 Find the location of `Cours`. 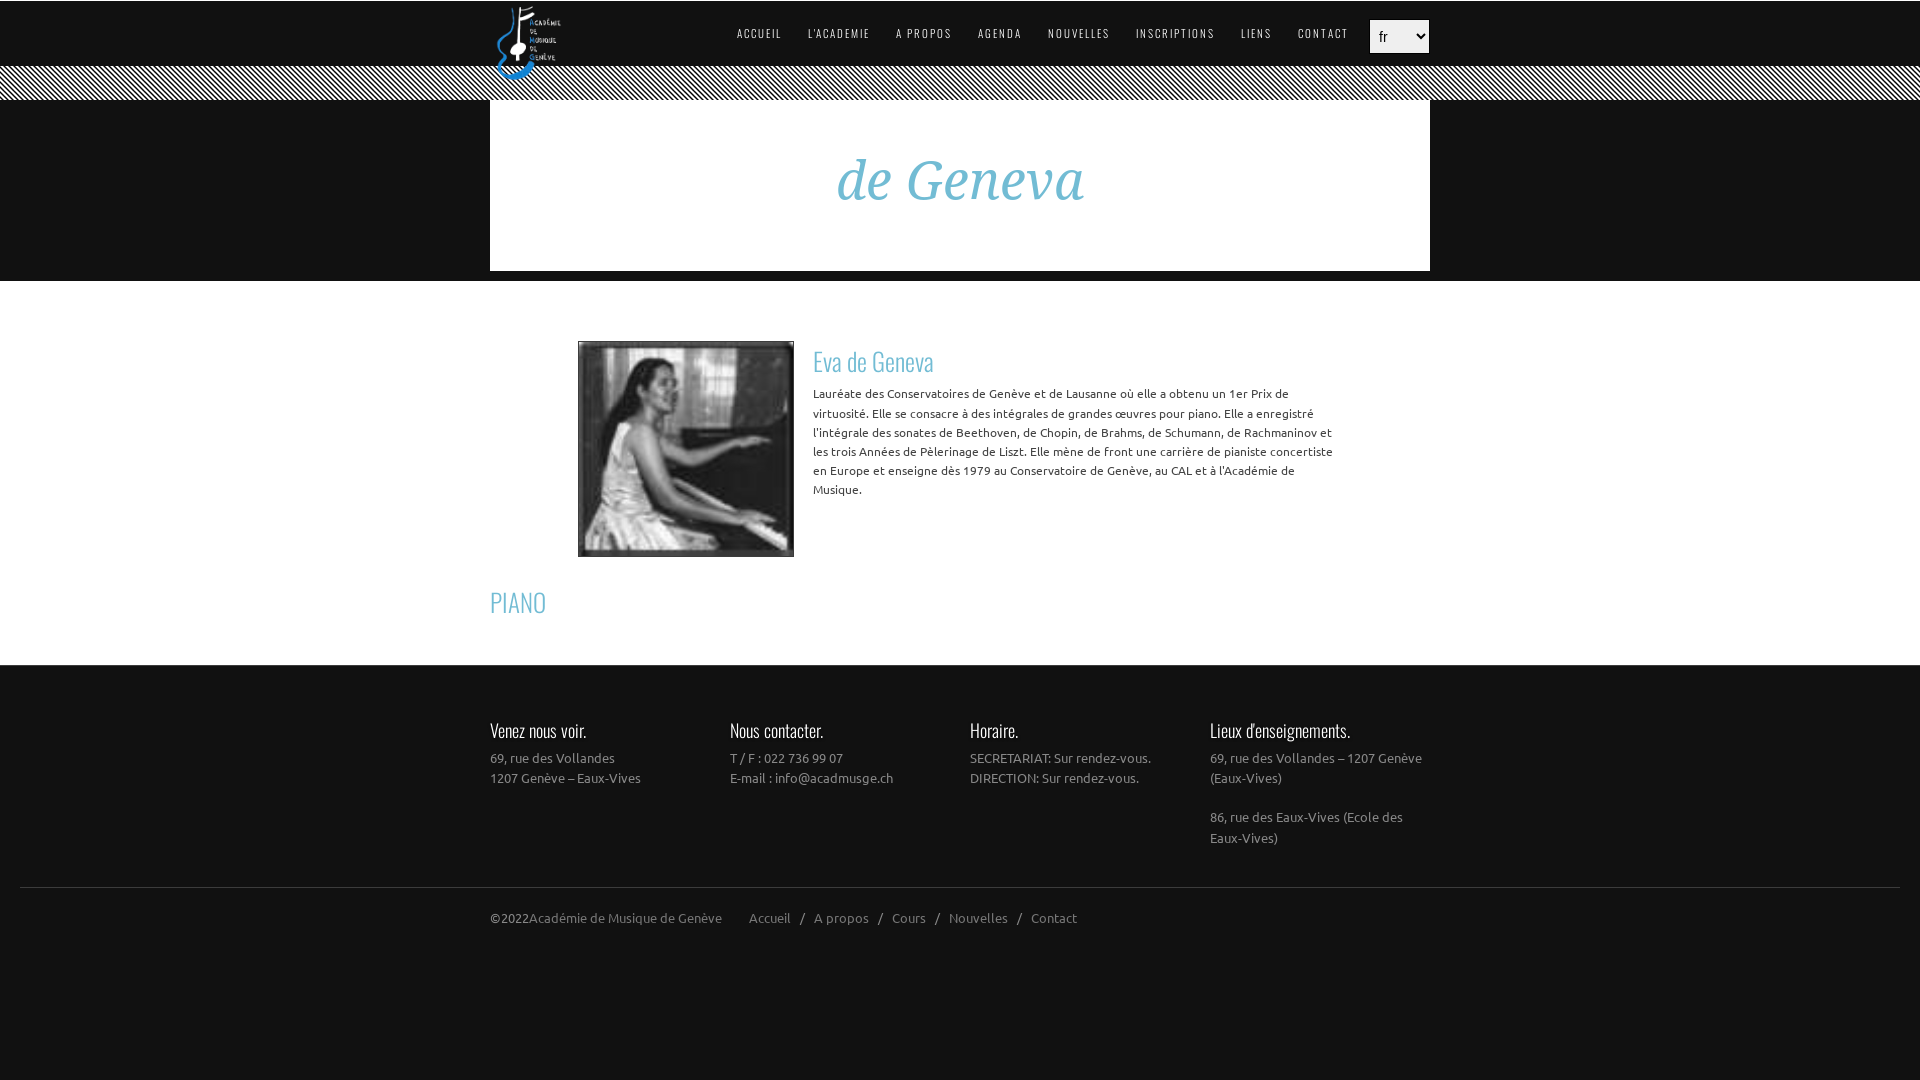

Cours is located at coordinates (909, 918).